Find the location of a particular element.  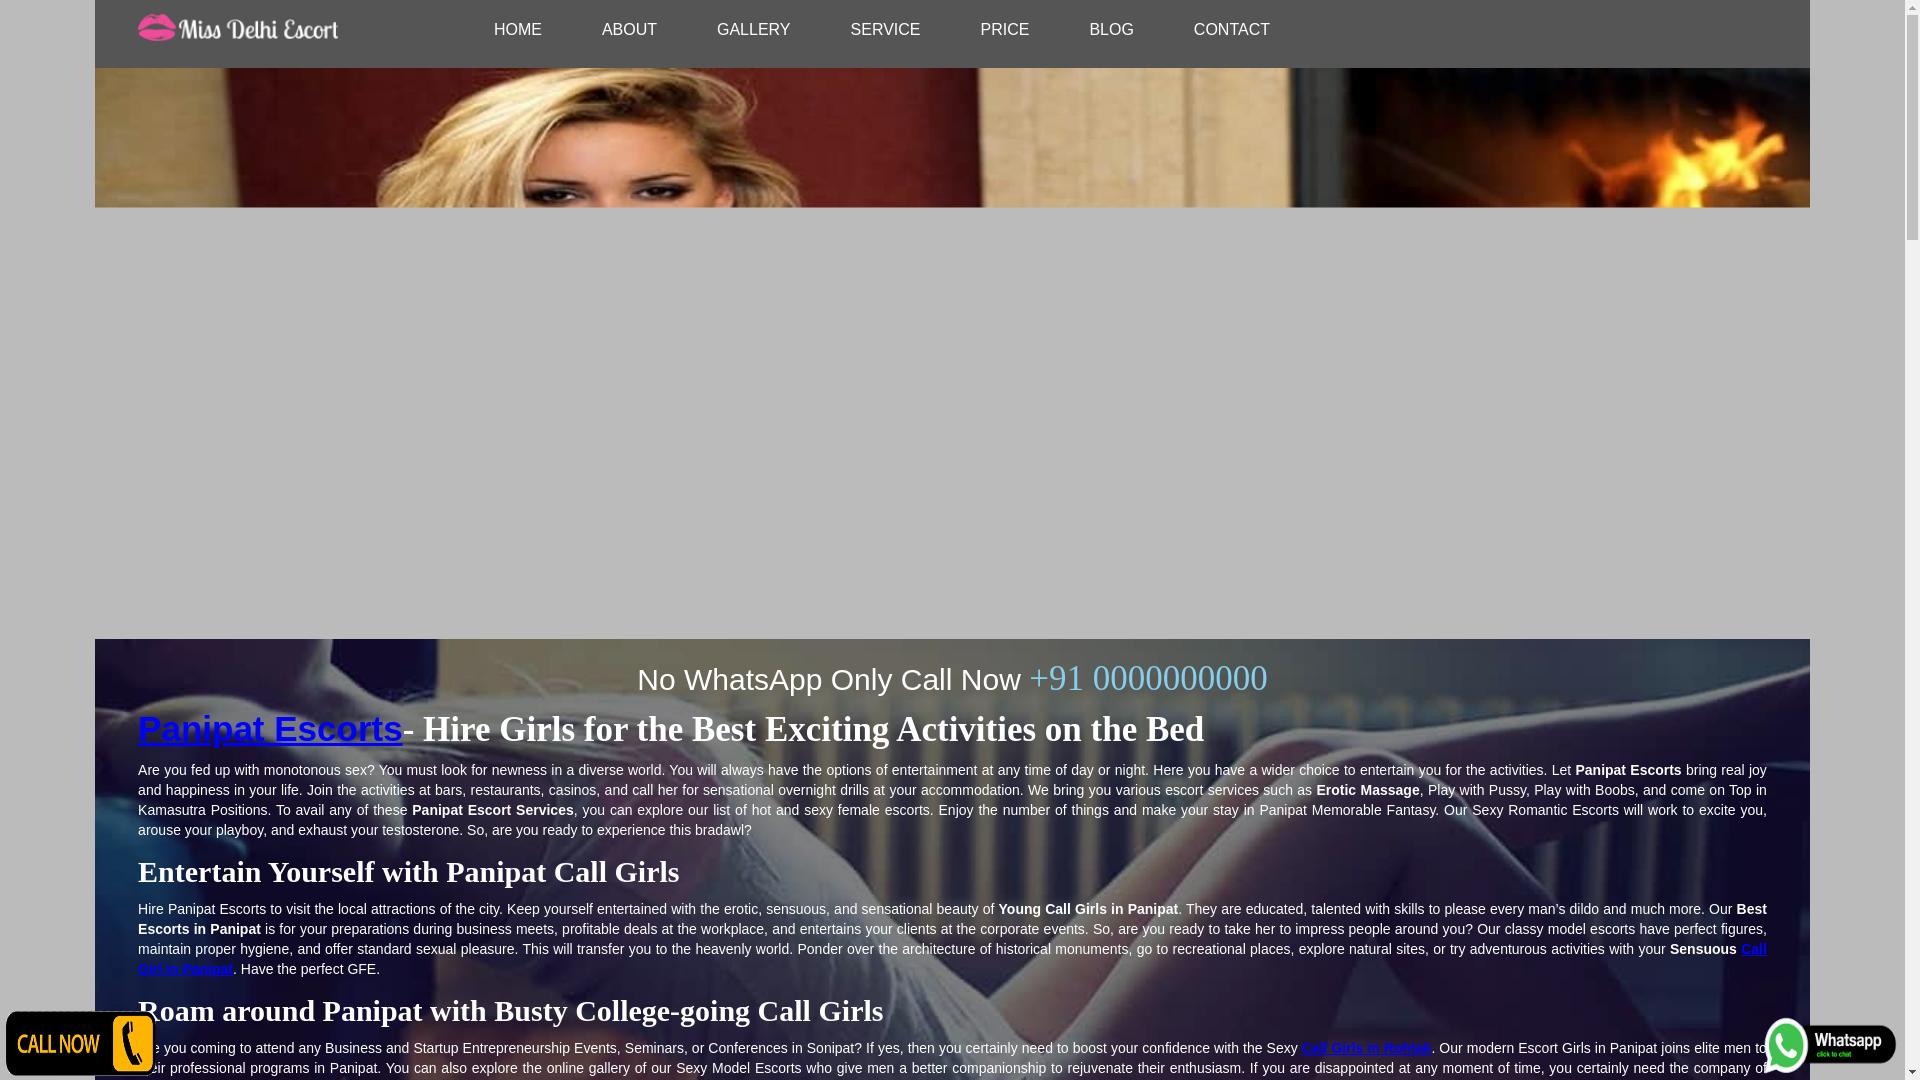

CONTACT is located at coordinates (1231, 29).